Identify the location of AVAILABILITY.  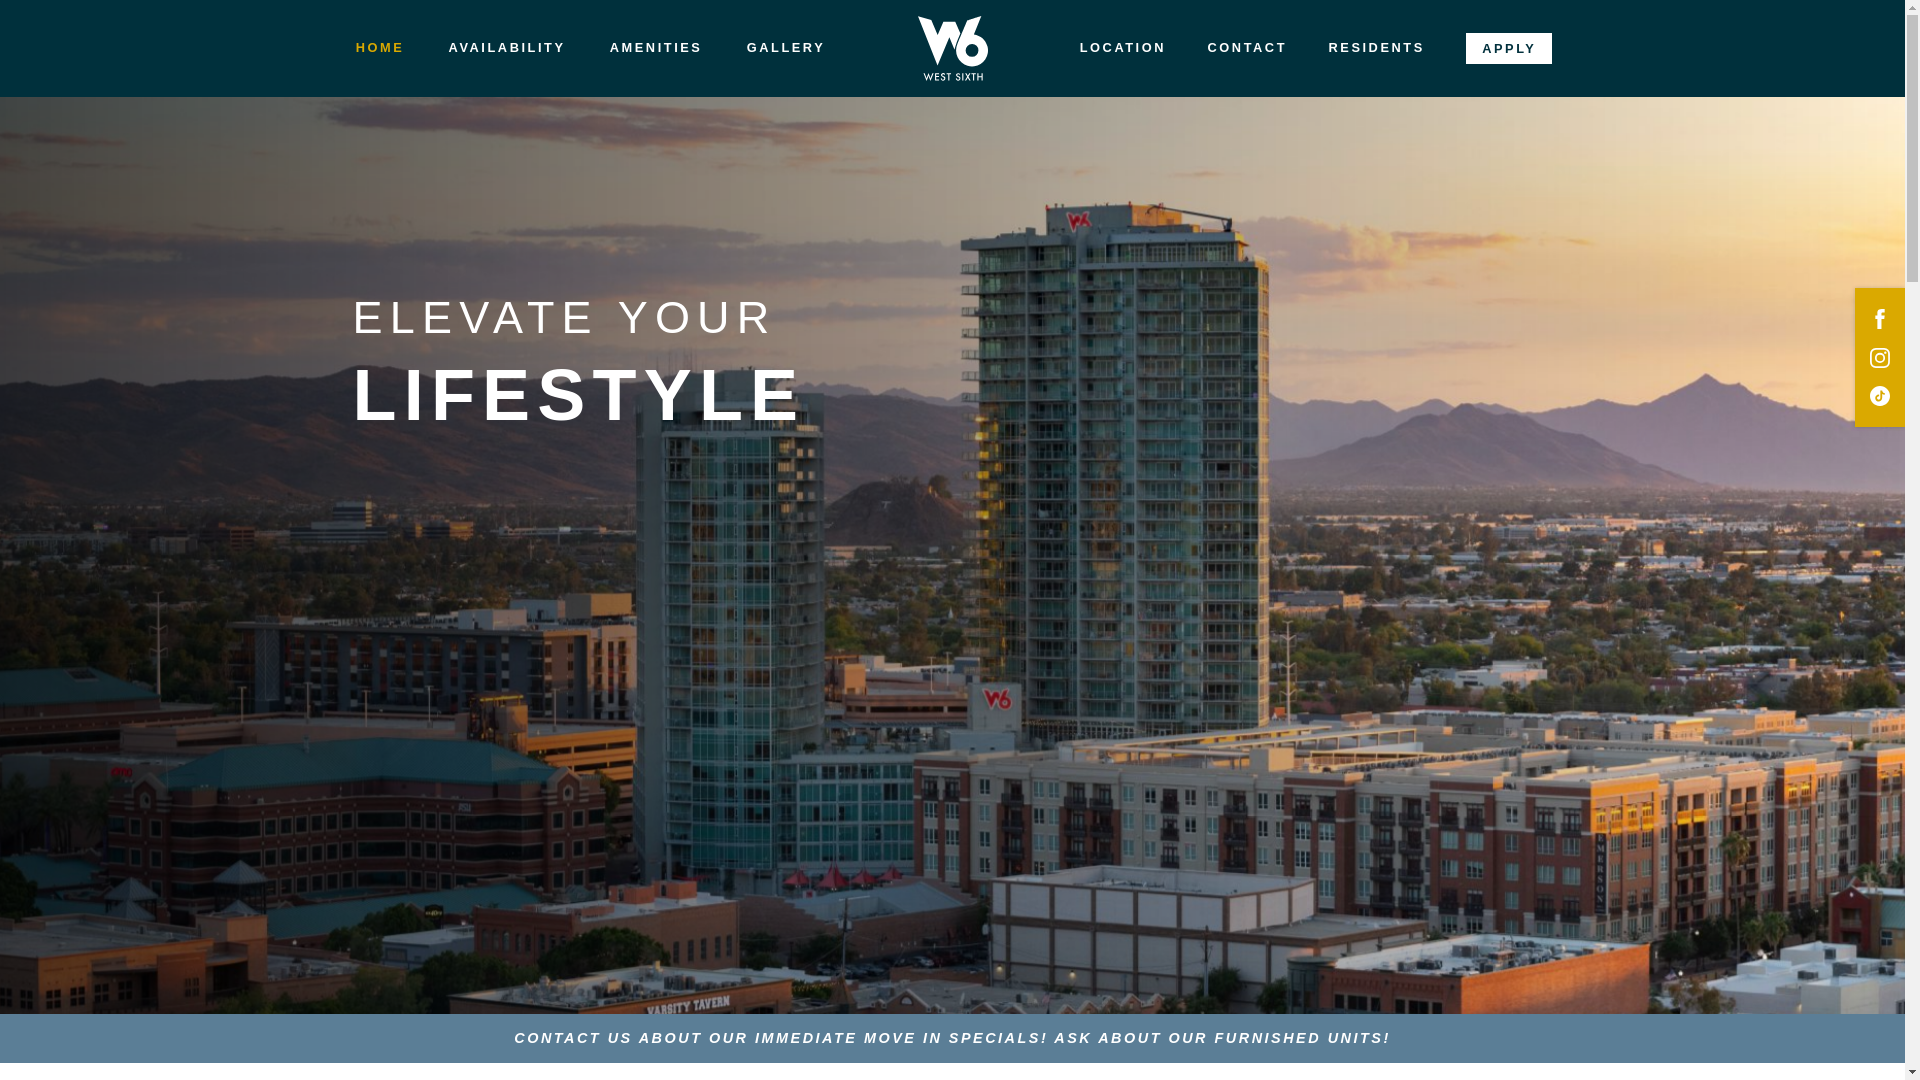
(506, 48).